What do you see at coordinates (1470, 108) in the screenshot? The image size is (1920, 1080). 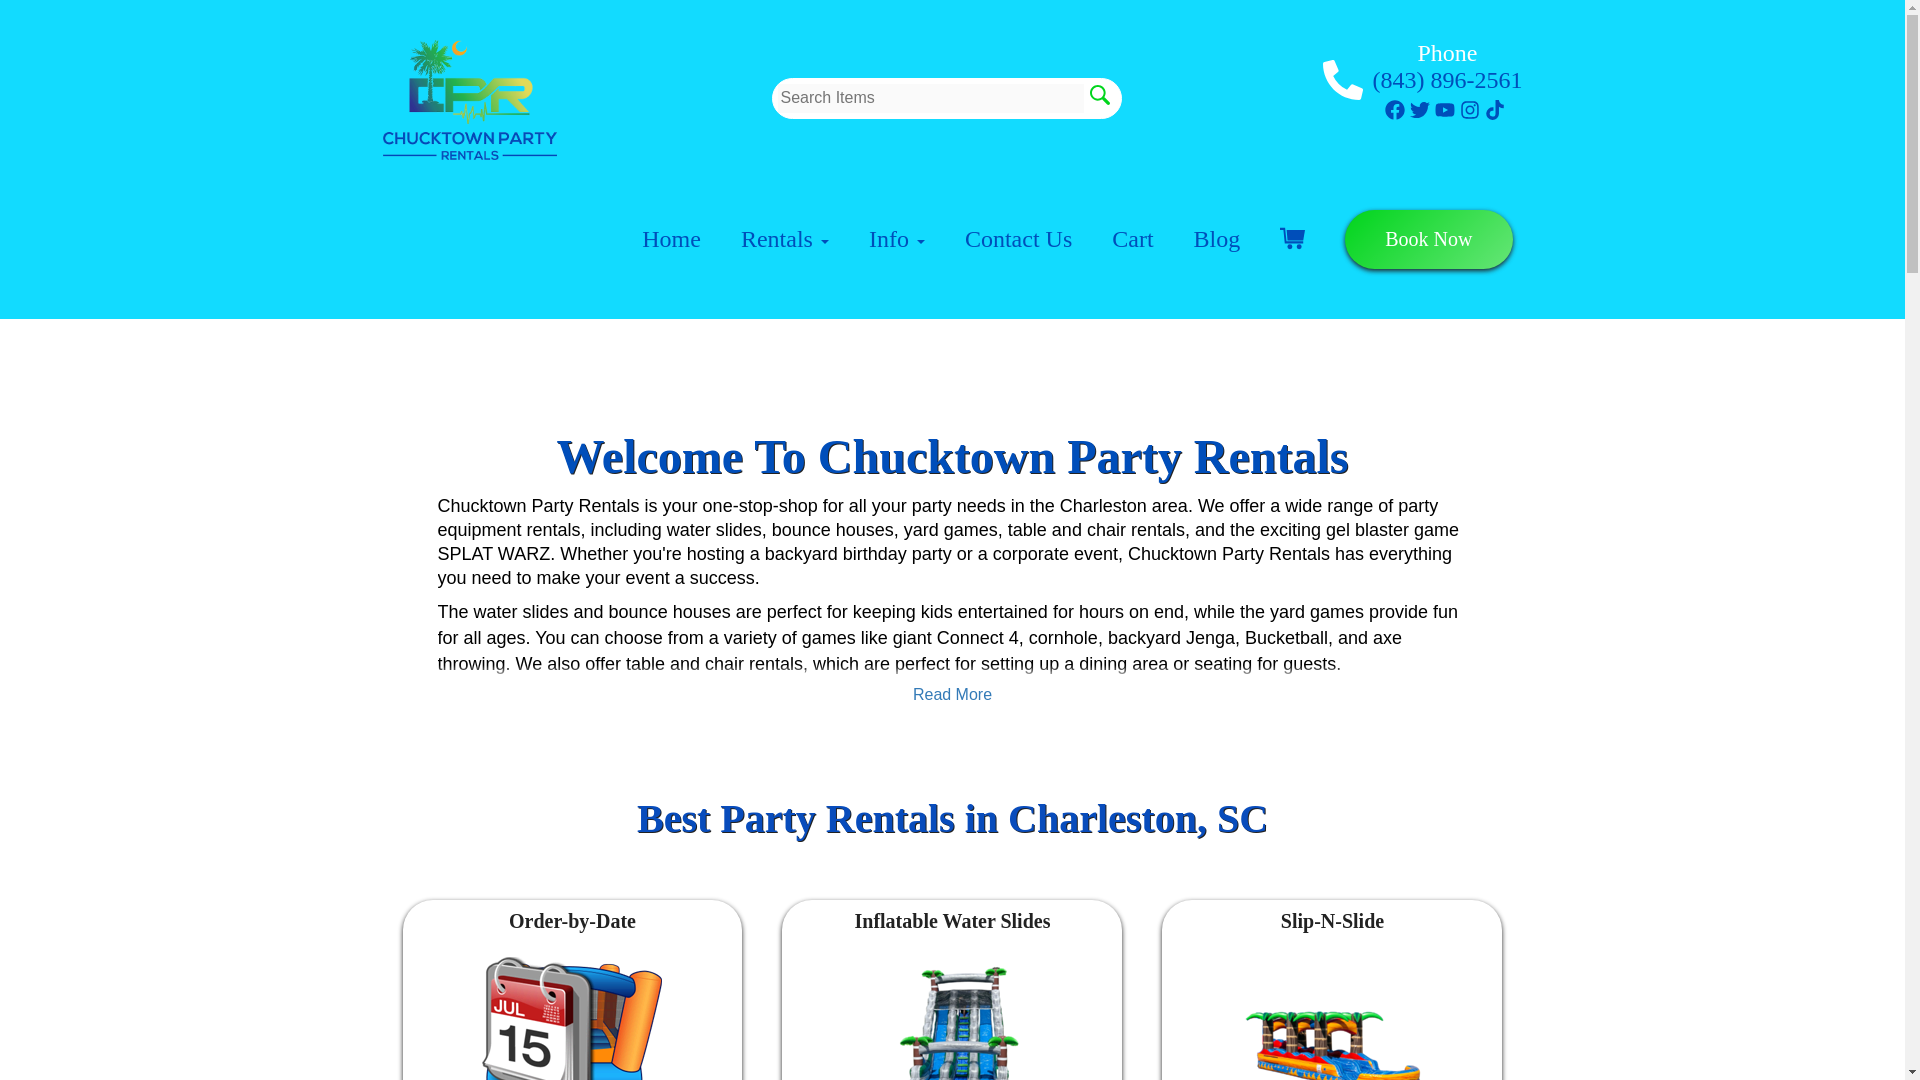 I see `Chucktown Party Rentals Instagram` at bounding box center [1470, 108].